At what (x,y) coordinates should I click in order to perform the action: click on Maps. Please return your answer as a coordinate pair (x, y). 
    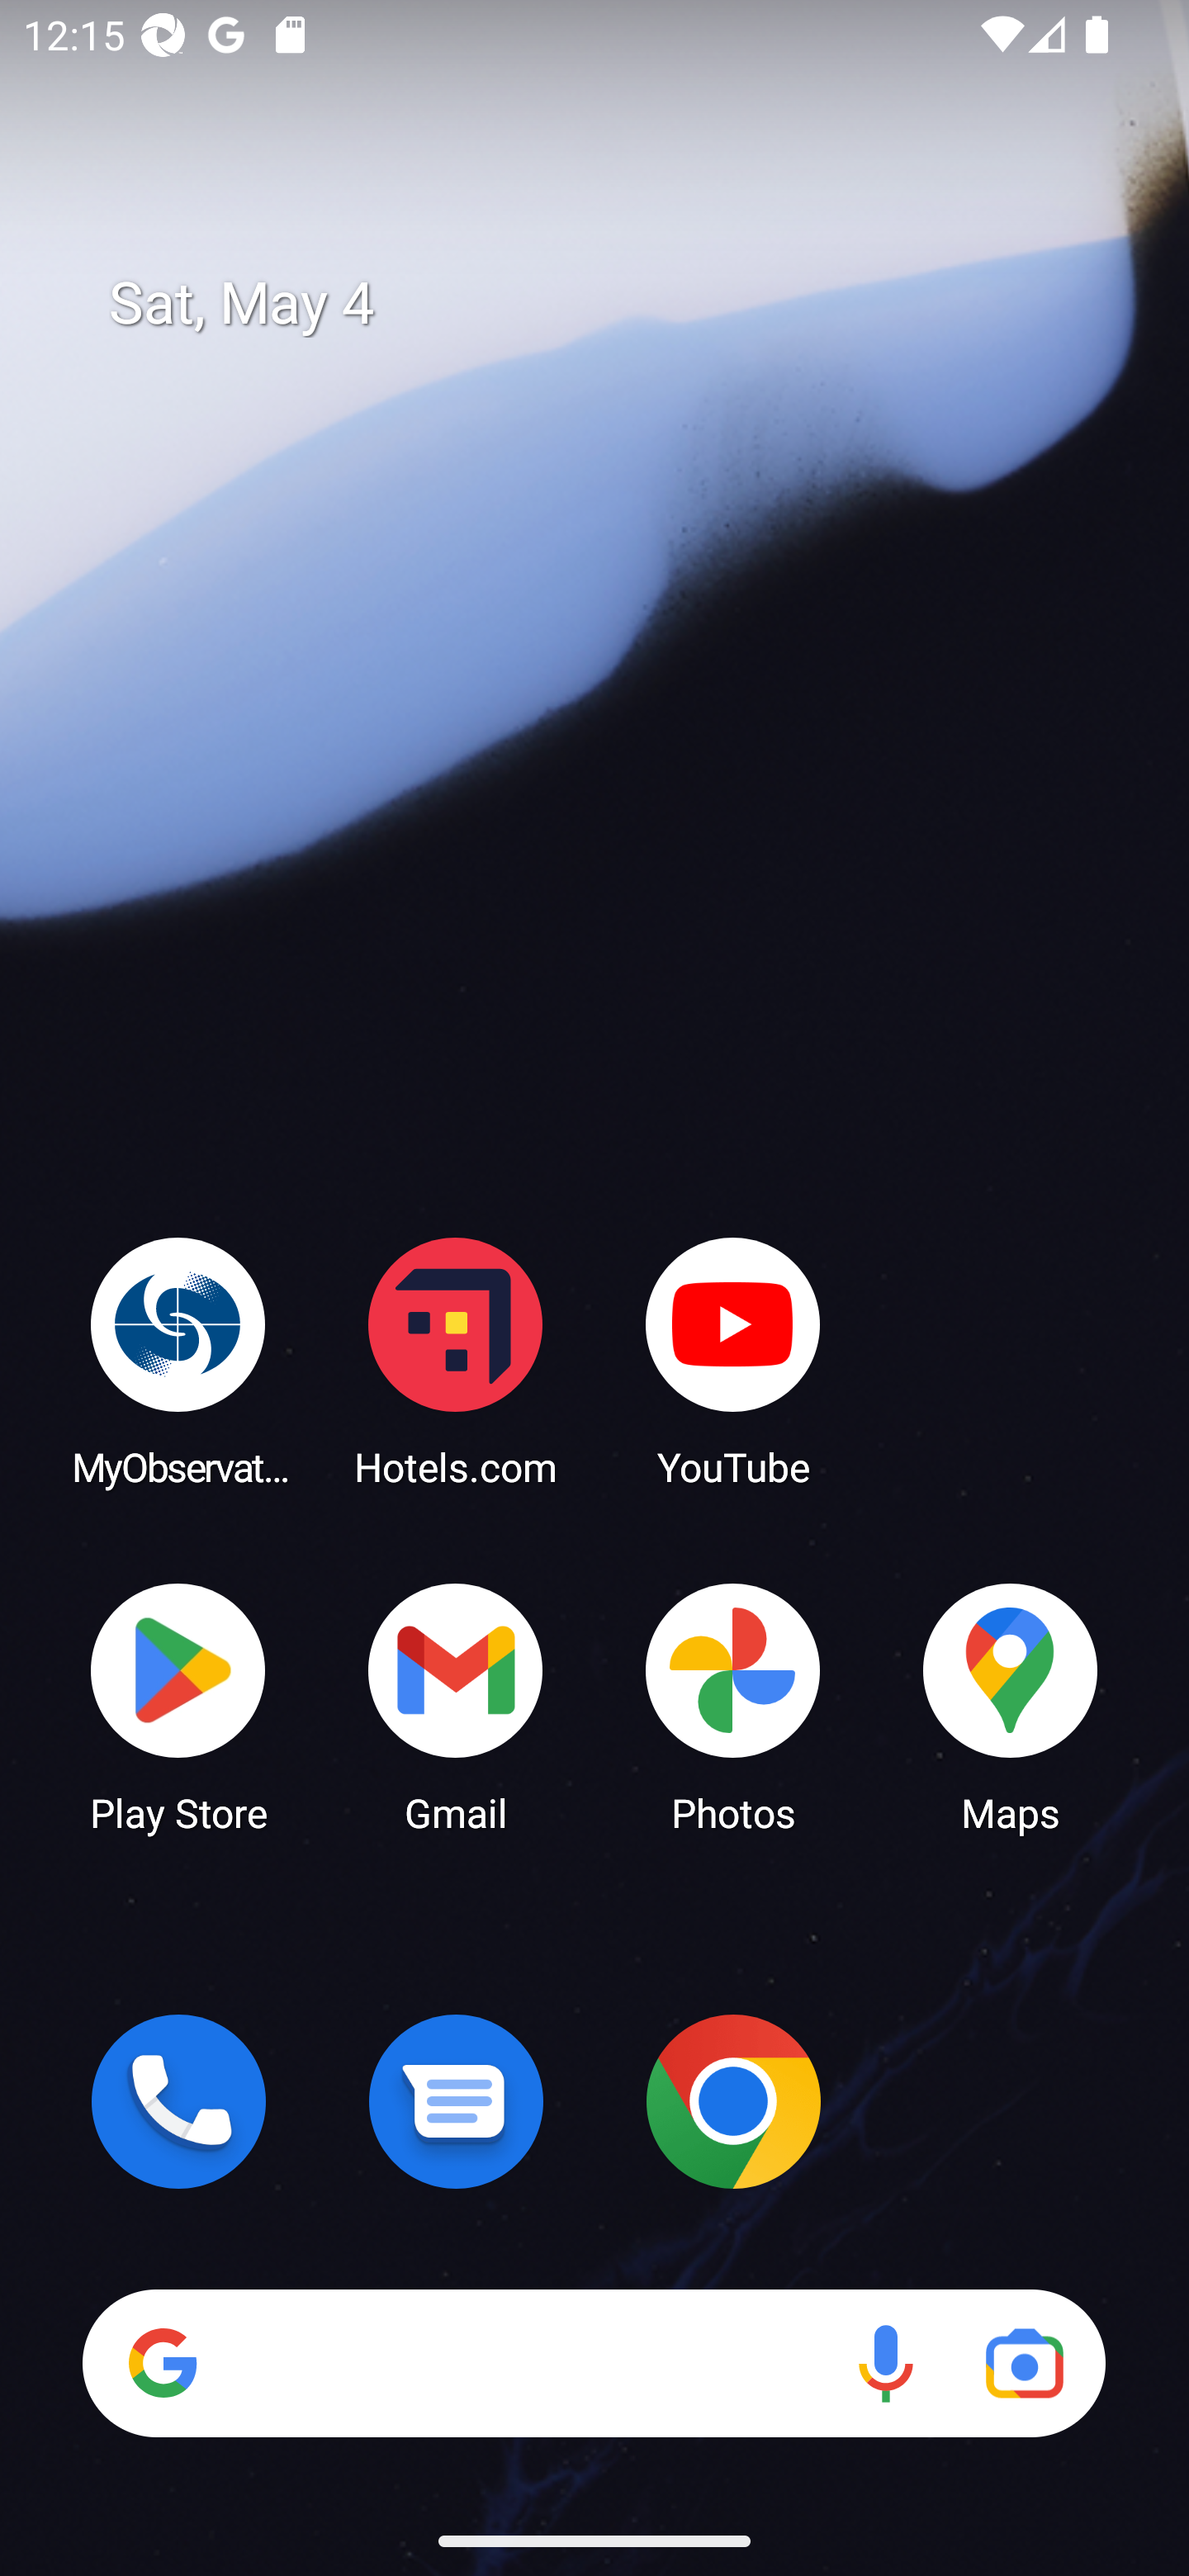
    Looking at the image, I should click on (1011, 1706).